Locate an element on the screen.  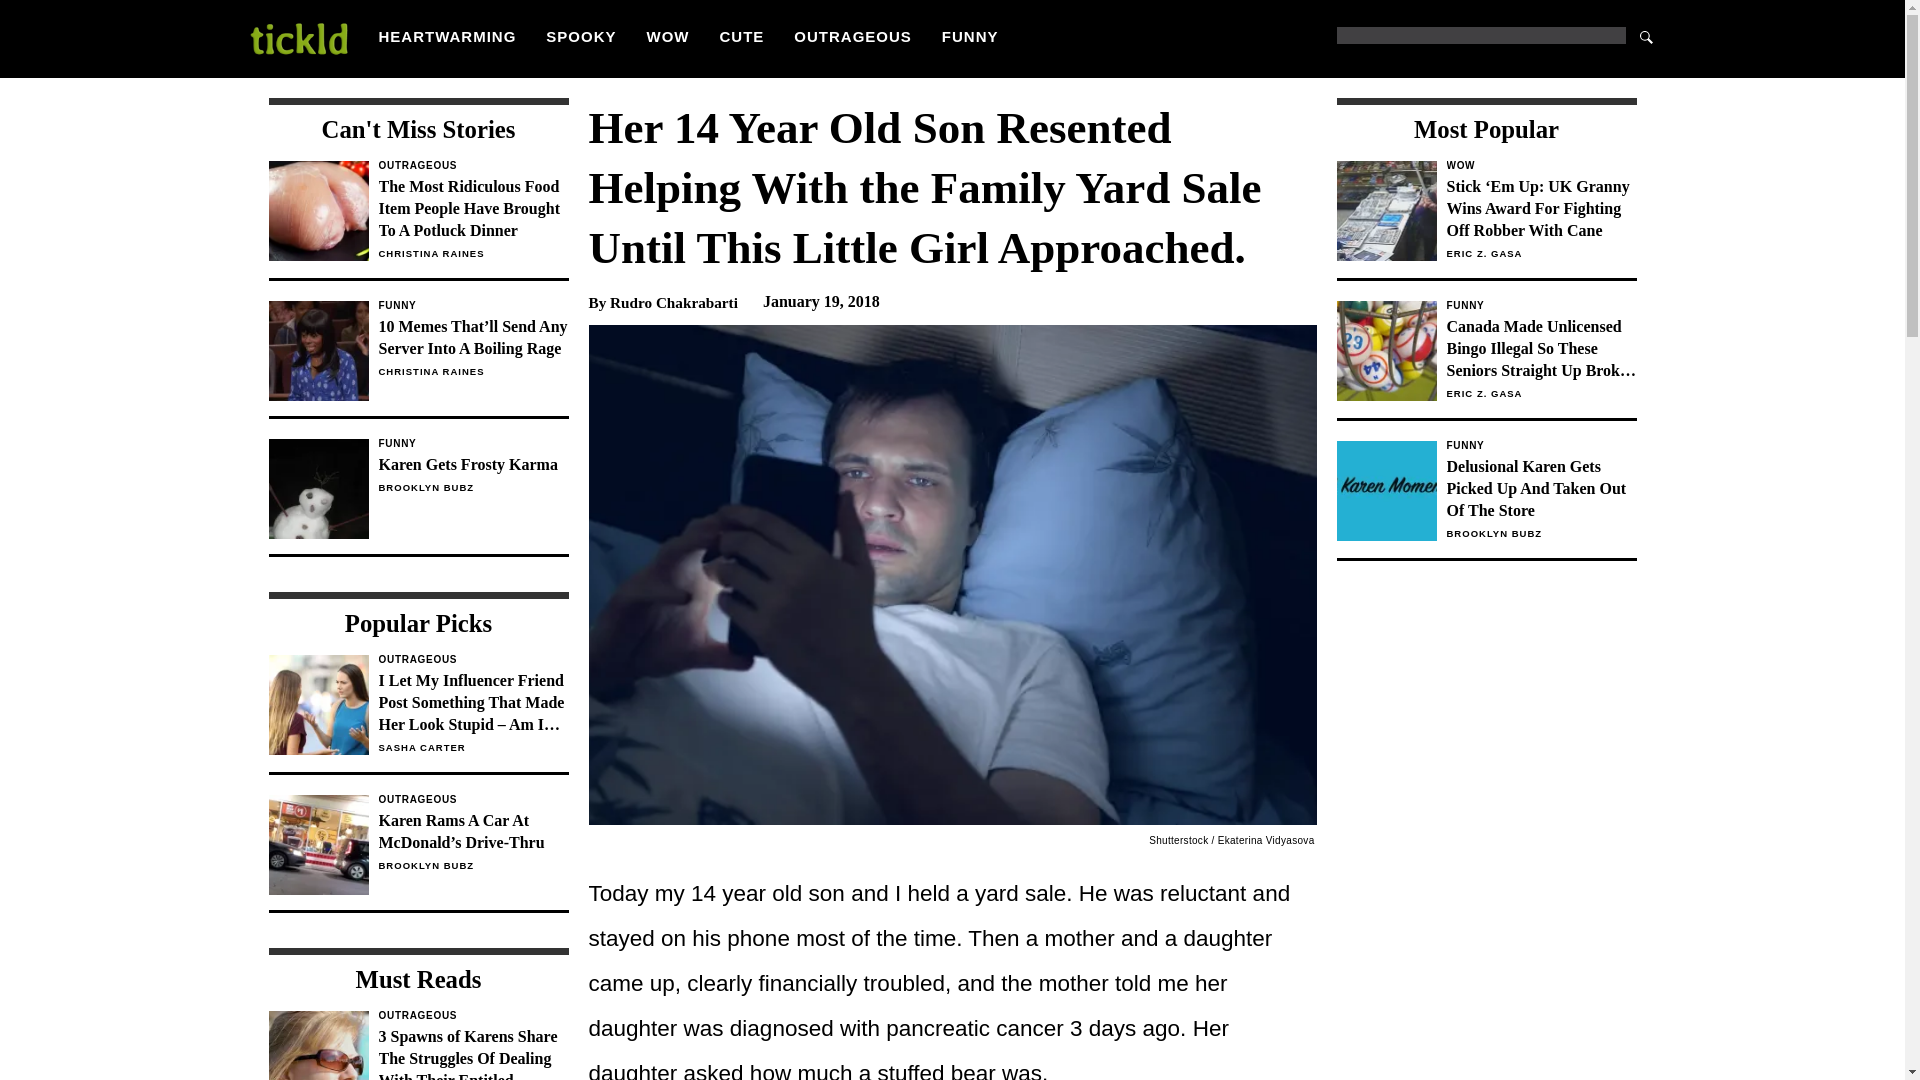
FUNNY is located at coordinates (970, 36).